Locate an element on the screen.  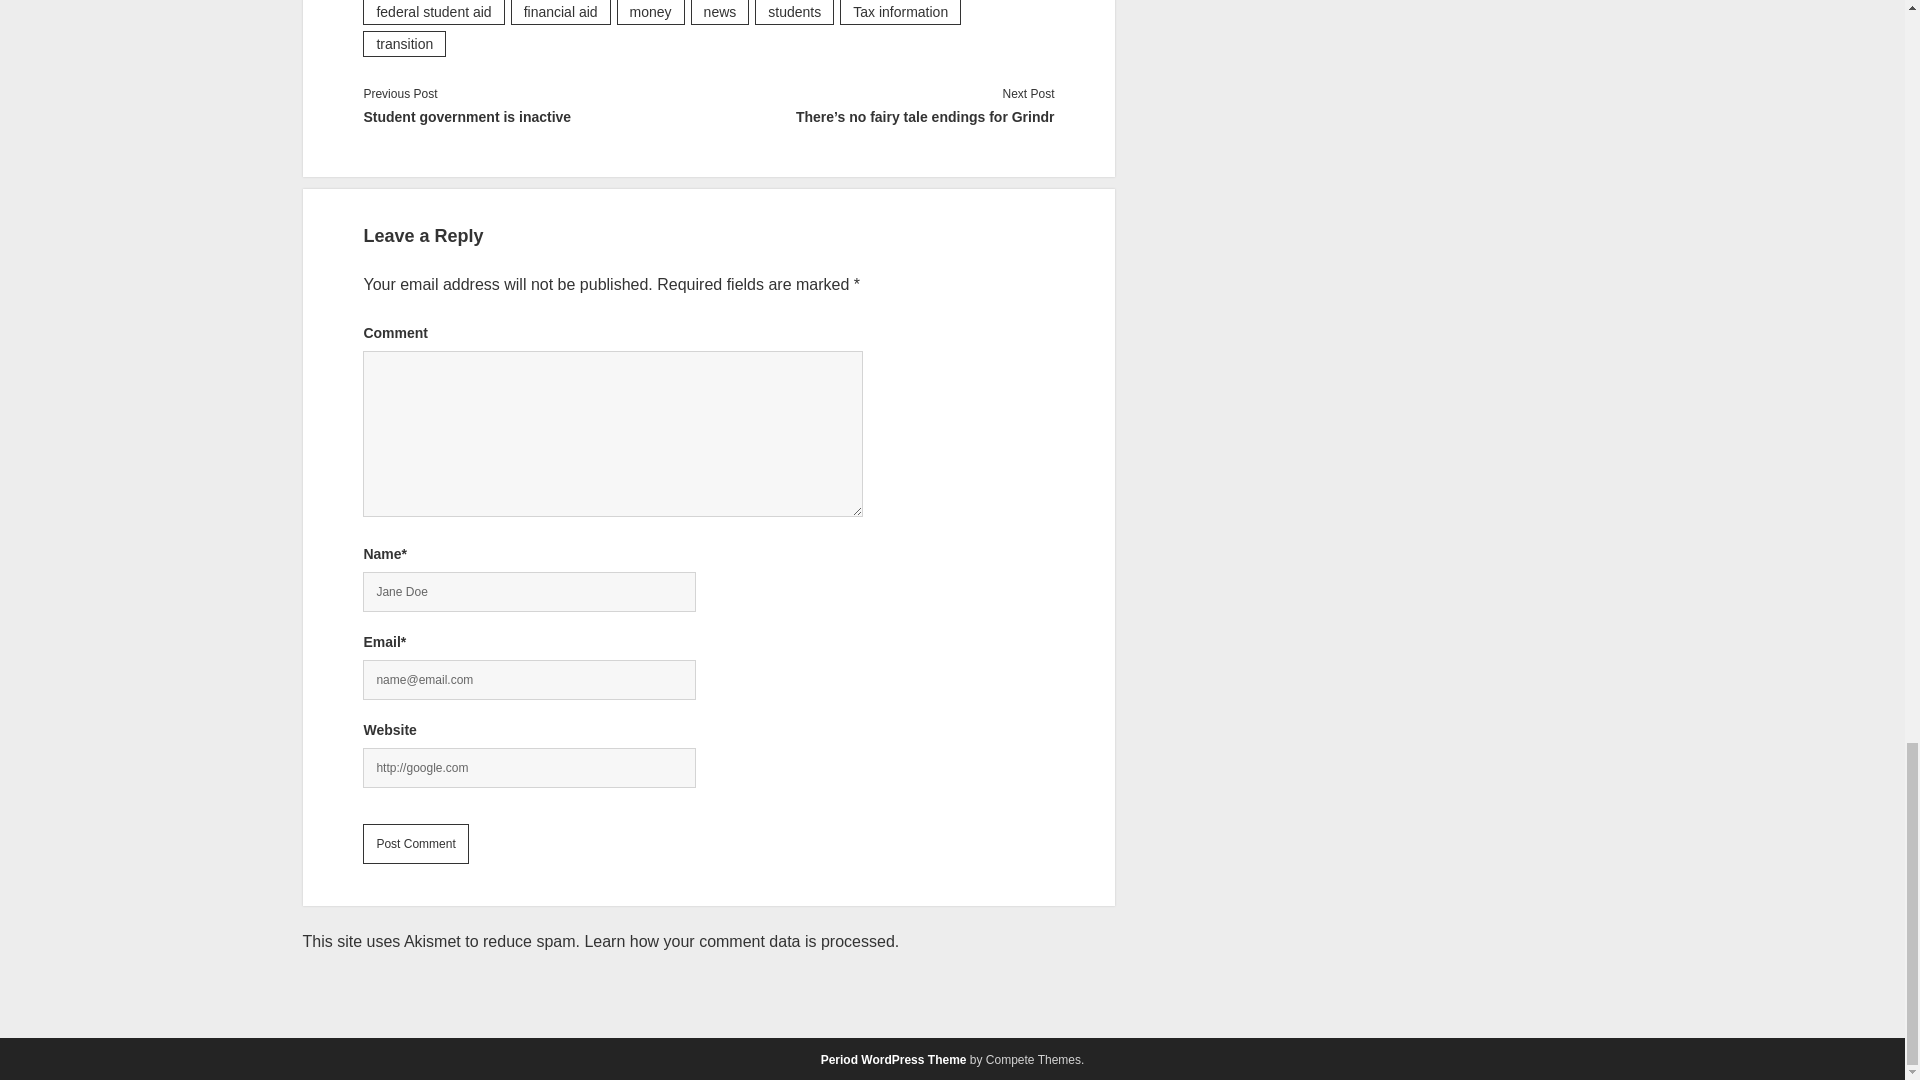
View all posts tagged Tax information is located at coordinates (900, 12).